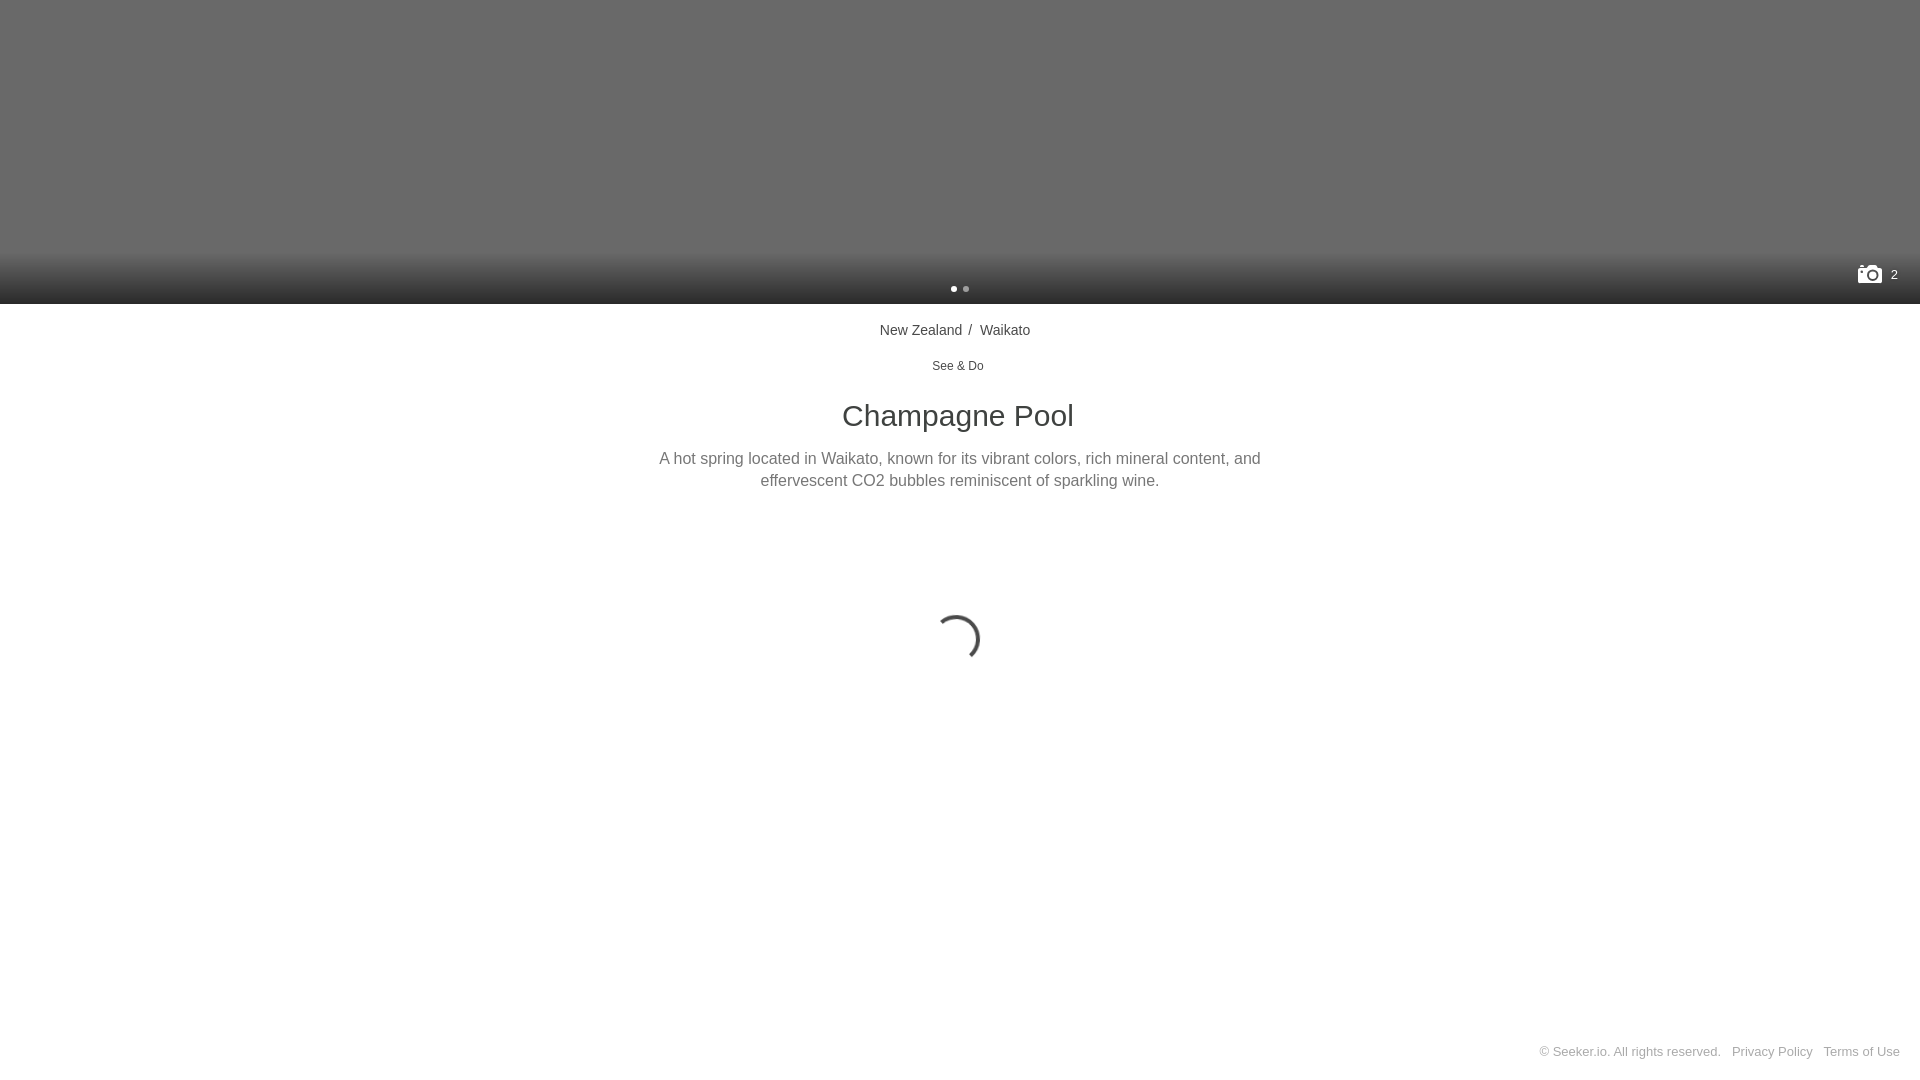 The height and width of the screenshot is (1080, 1920). Describe the element at coordinates (1861, 1052) in the screenshot. I see `Terms of Use` at that location.